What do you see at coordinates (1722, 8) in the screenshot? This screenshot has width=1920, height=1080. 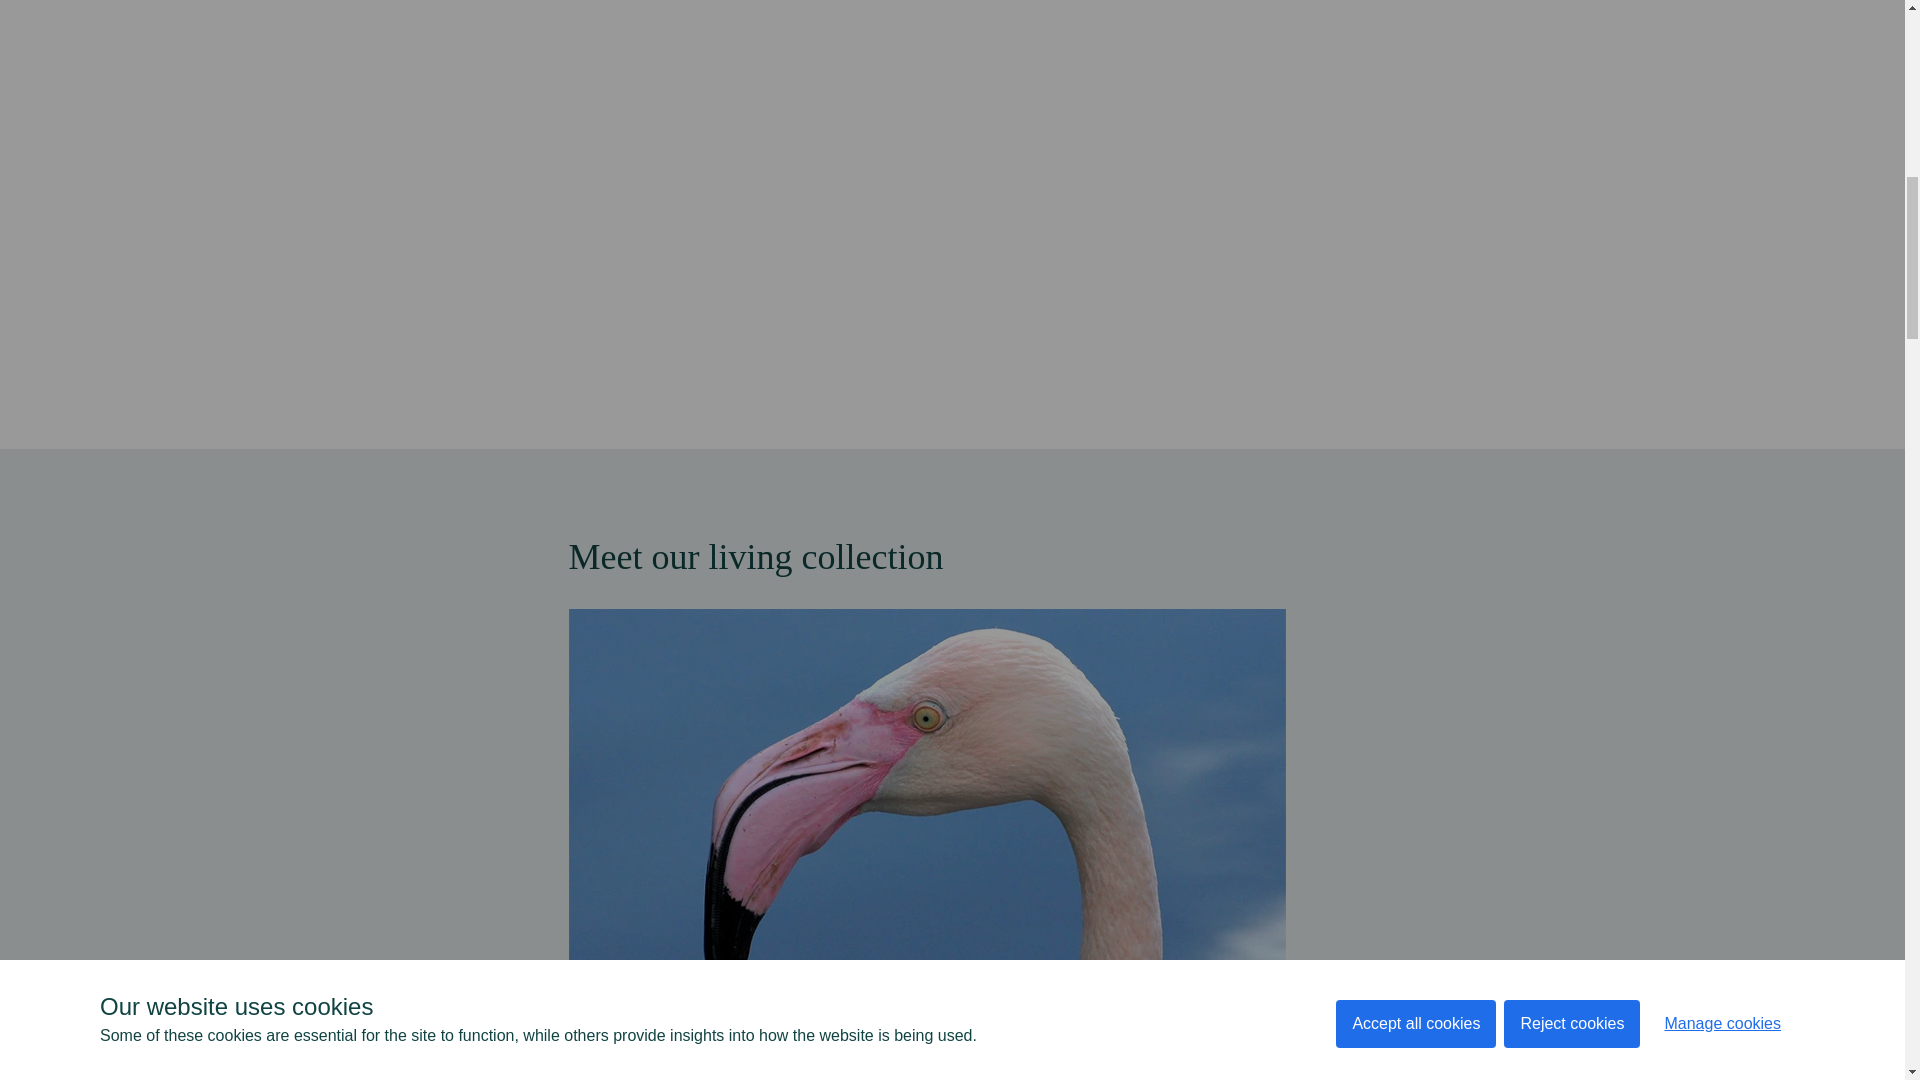 I see `Manage cookies` at bounding box center [1722, 8].